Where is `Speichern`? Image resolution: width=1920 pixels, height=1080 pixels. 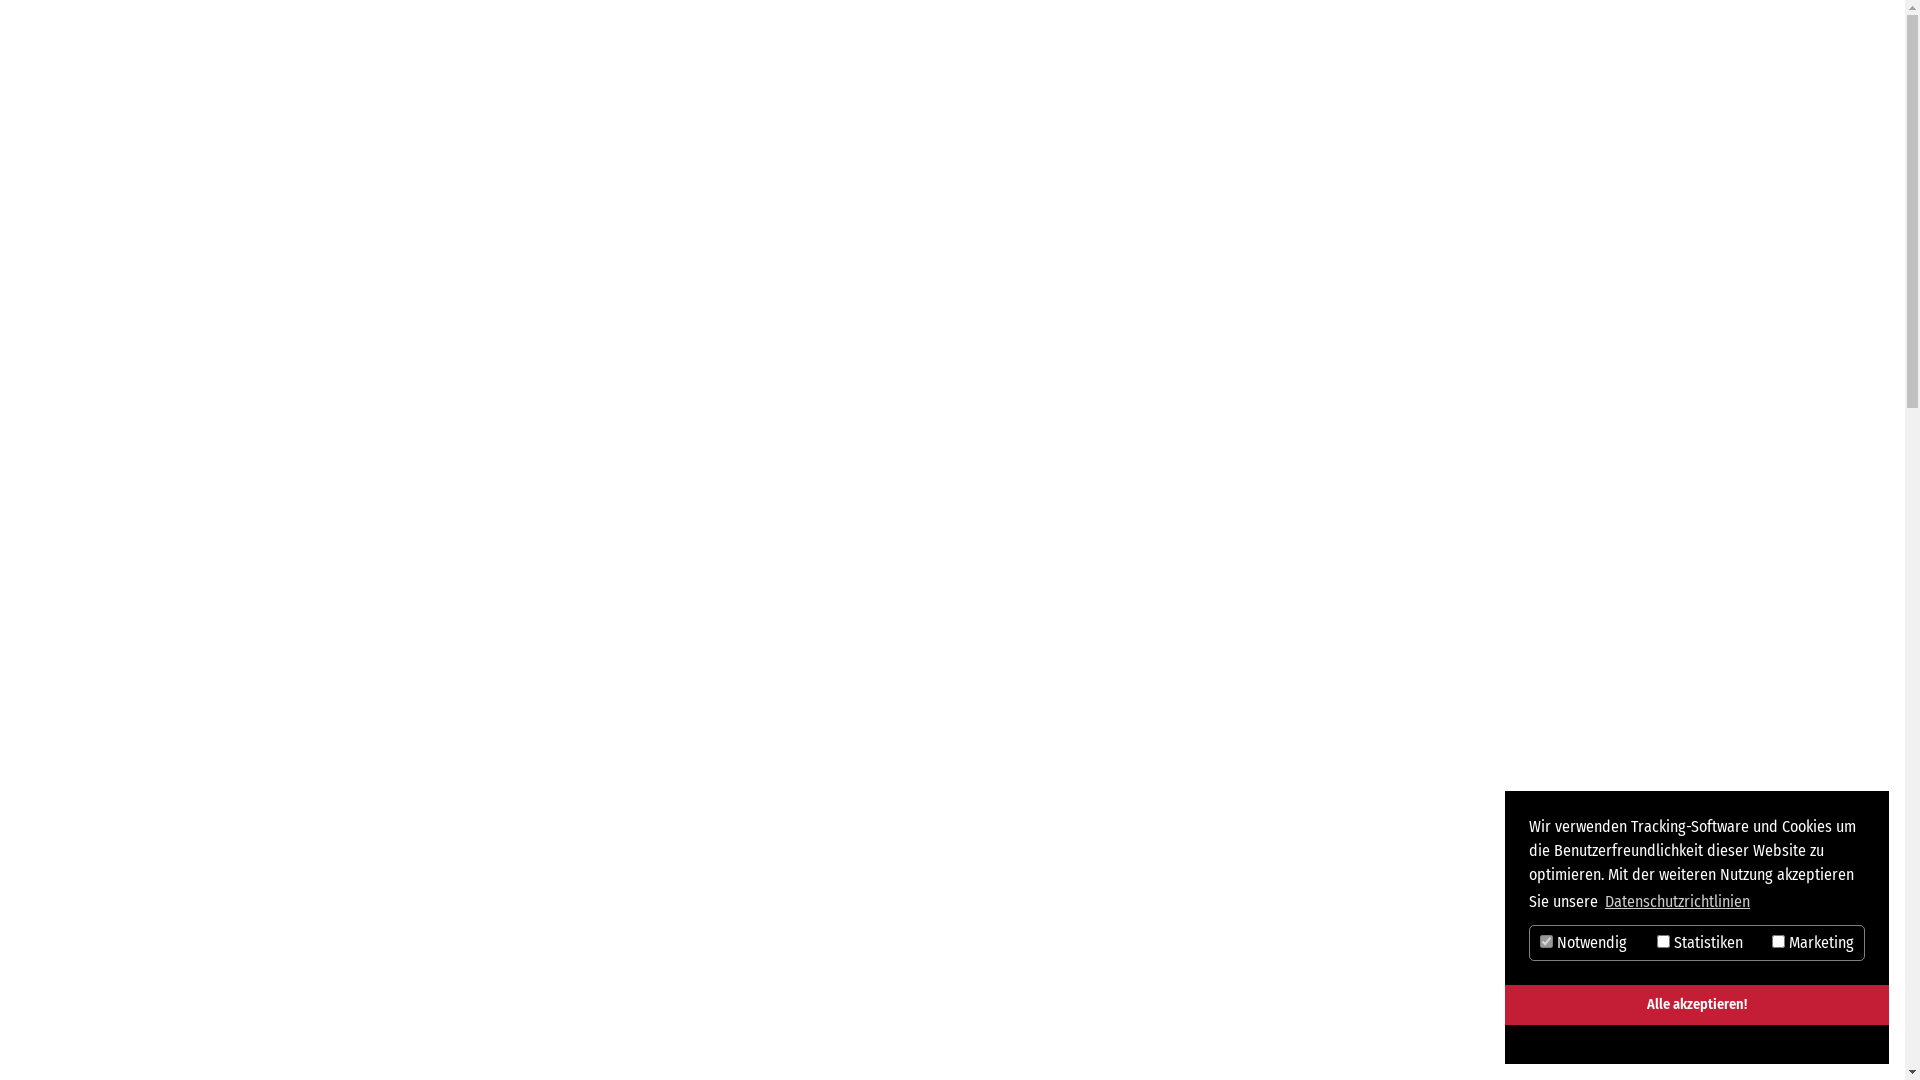 Speichern is located at coordinates (1601, 1044).